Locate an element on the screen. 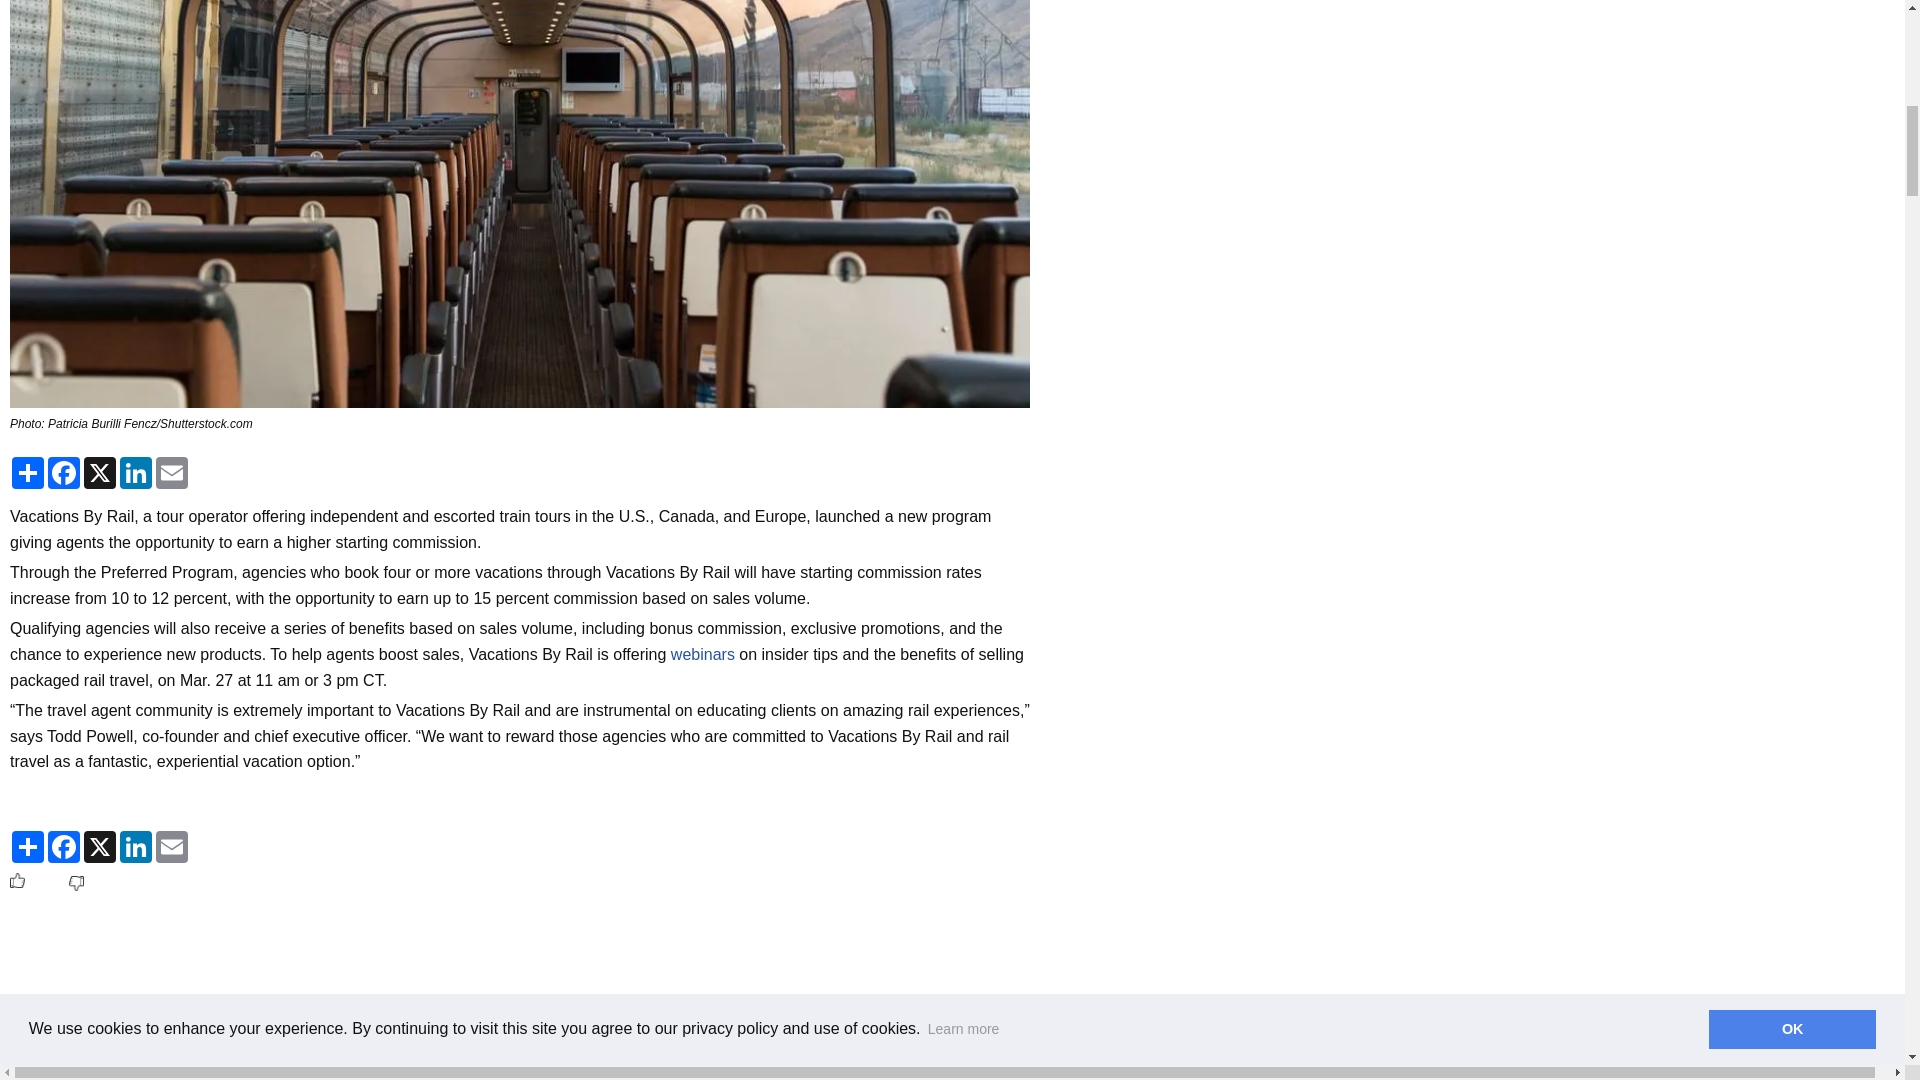 The height and width of the screenshot is (1080, 1920). X is located at coordinates (100, 846).